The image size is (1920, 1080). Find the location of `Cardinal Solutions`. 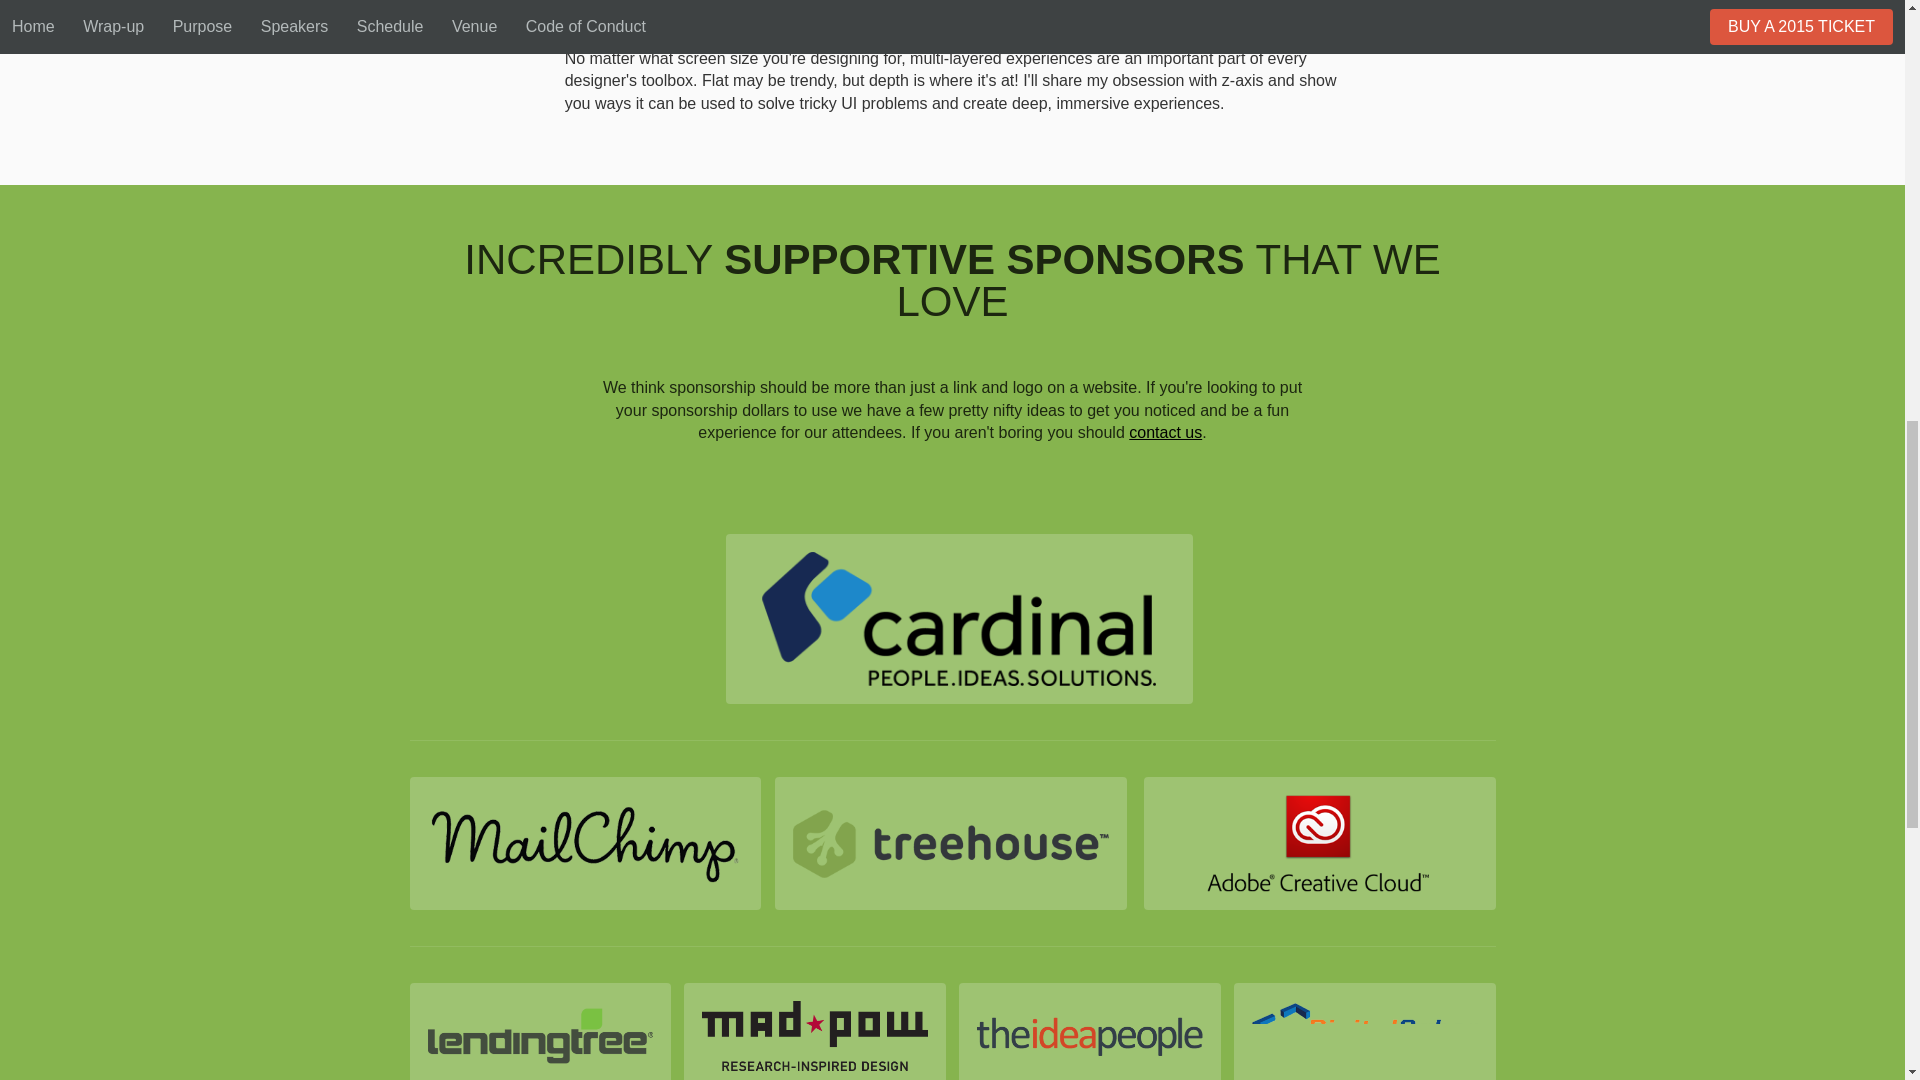

Cardinal Solutions is located at coordinates (958, 618).